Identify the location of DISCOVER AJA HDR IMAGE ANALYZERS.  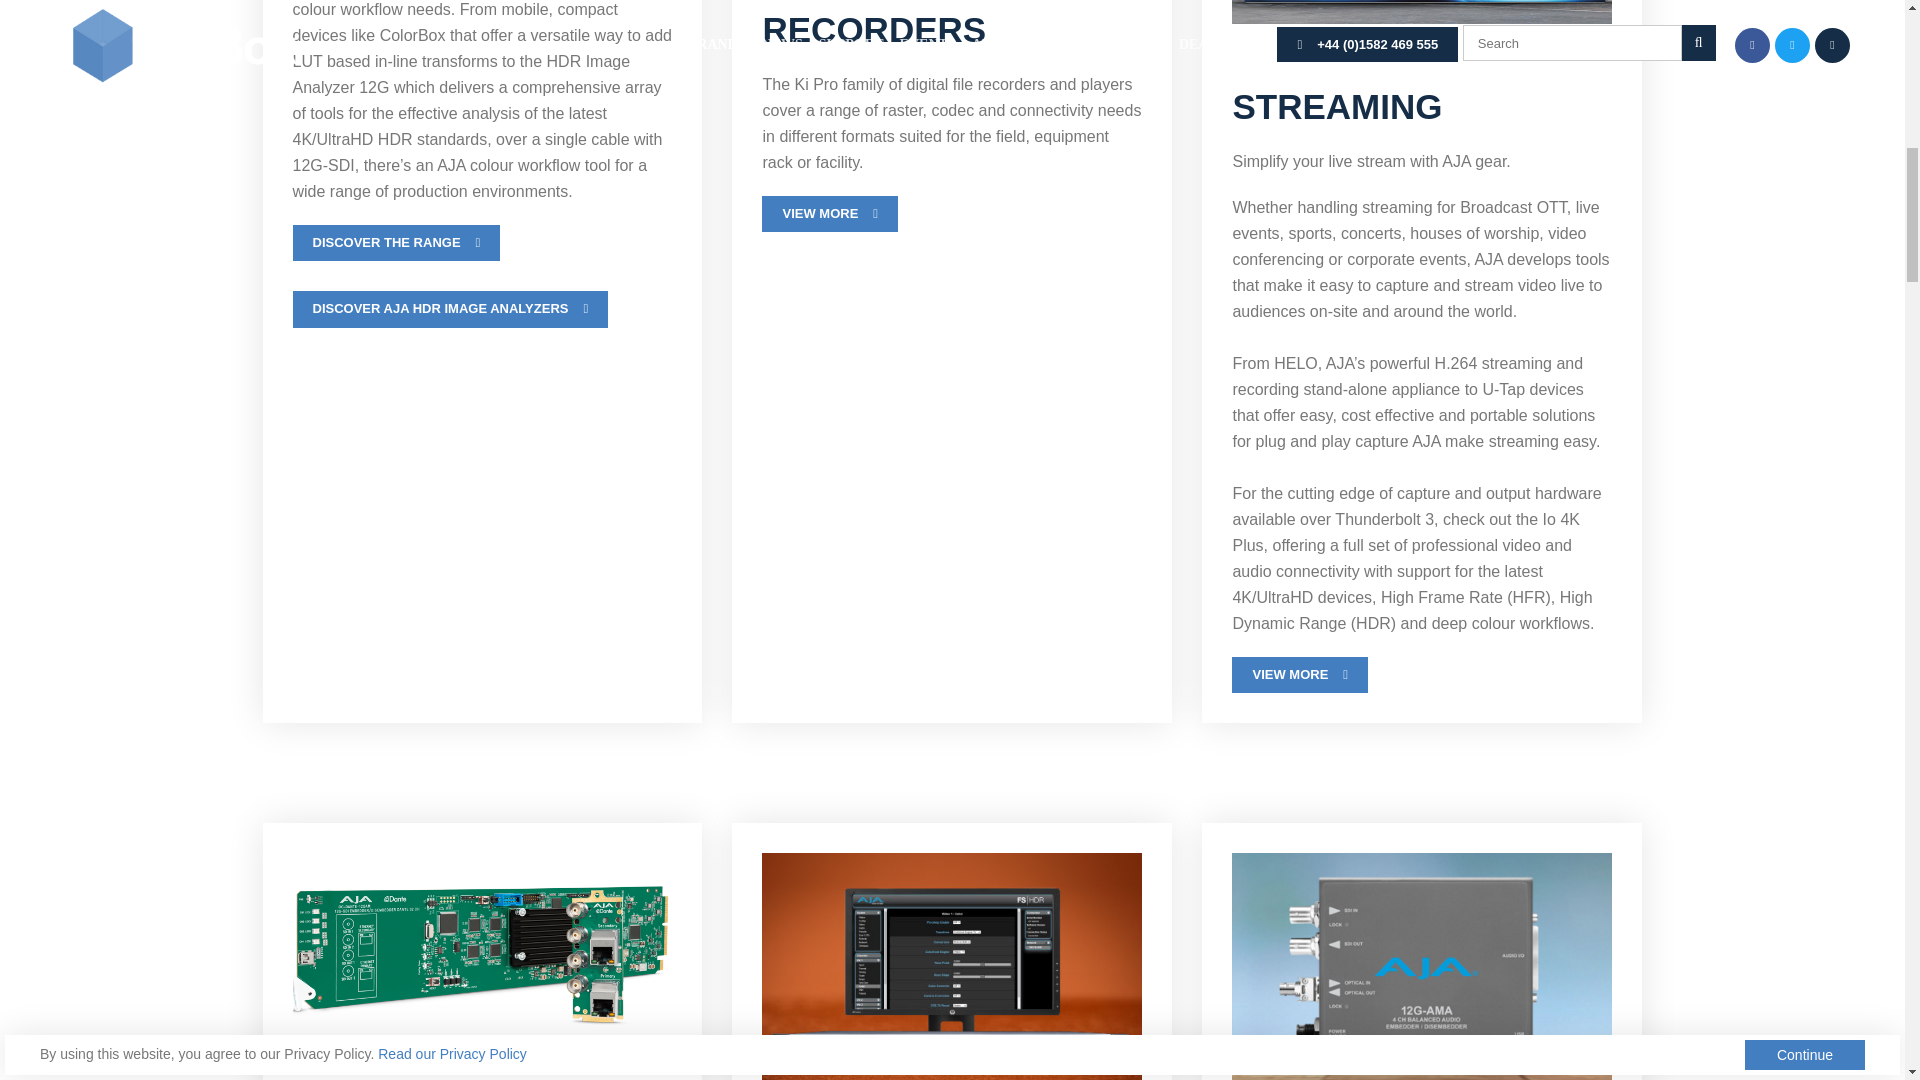
(450, 308).